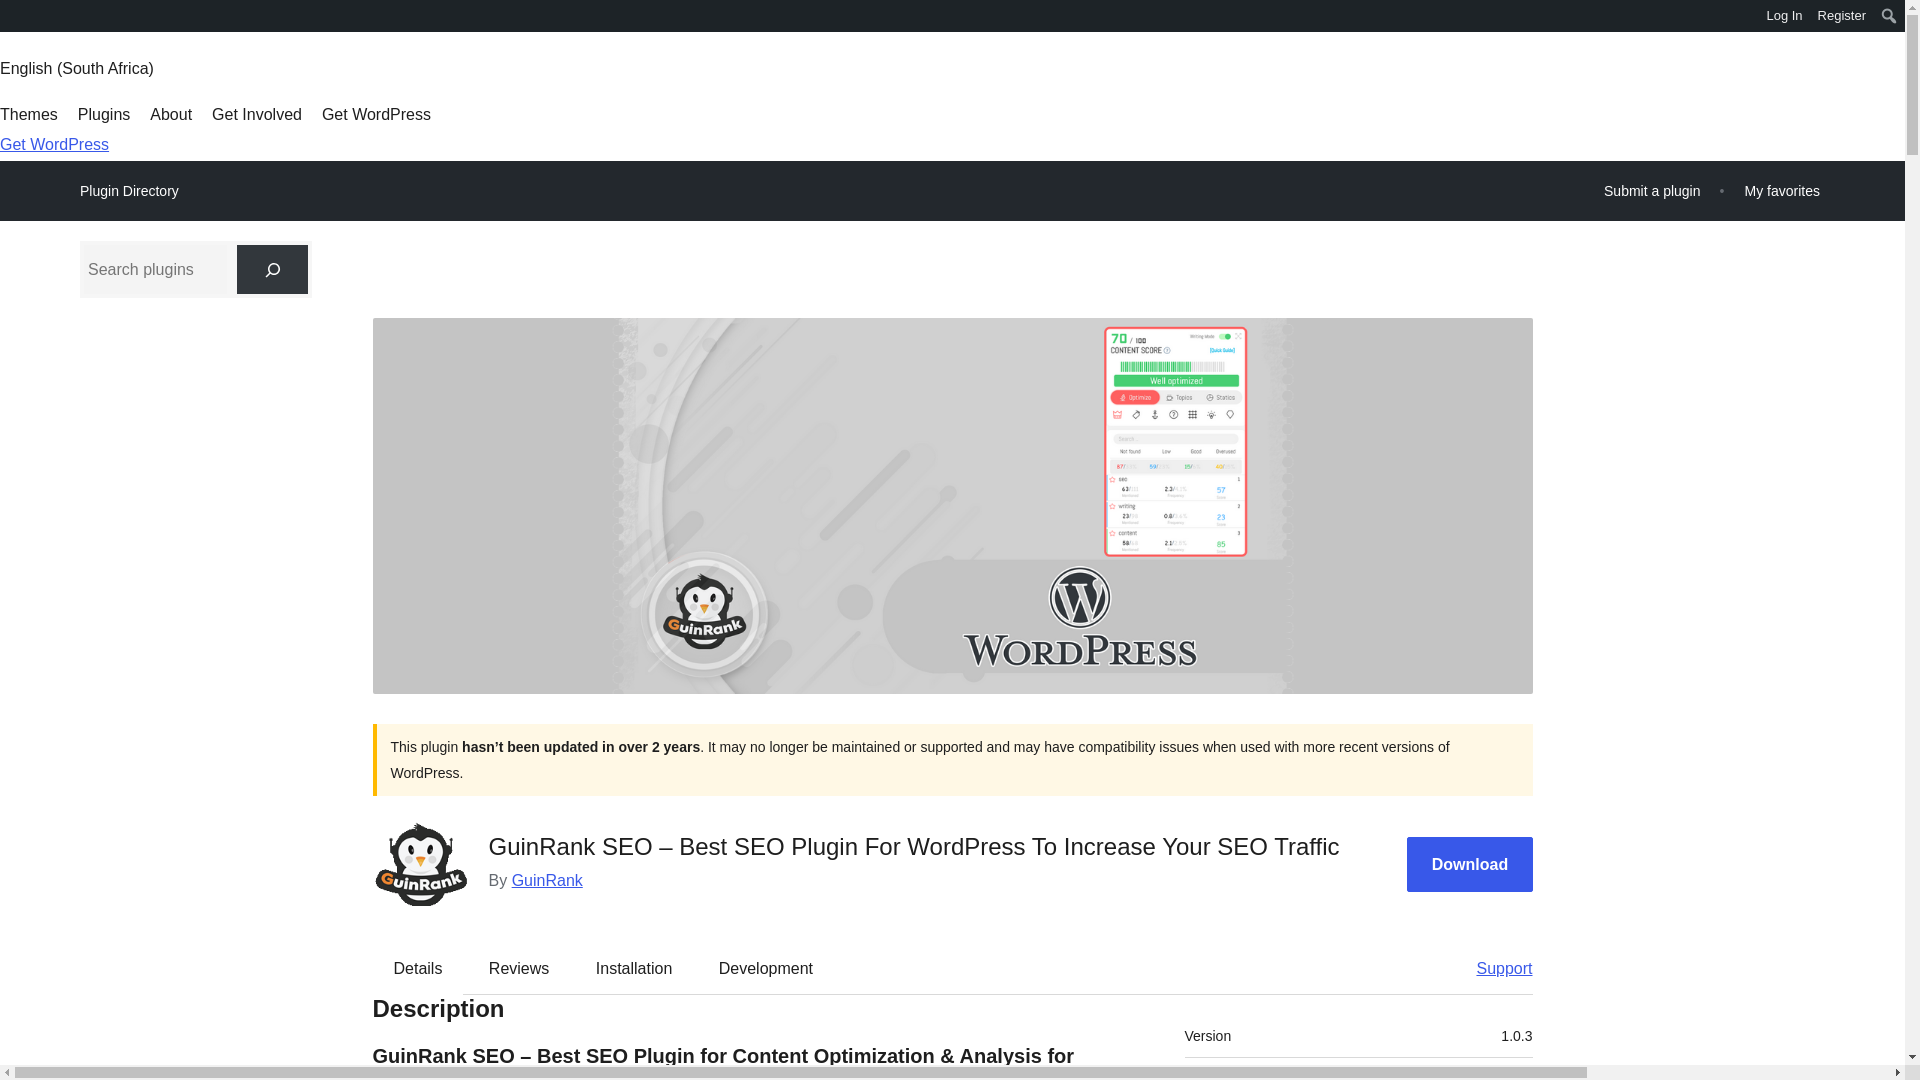 The image size is (1920, 1080). I want to click on Log In, so click(1784, 16).